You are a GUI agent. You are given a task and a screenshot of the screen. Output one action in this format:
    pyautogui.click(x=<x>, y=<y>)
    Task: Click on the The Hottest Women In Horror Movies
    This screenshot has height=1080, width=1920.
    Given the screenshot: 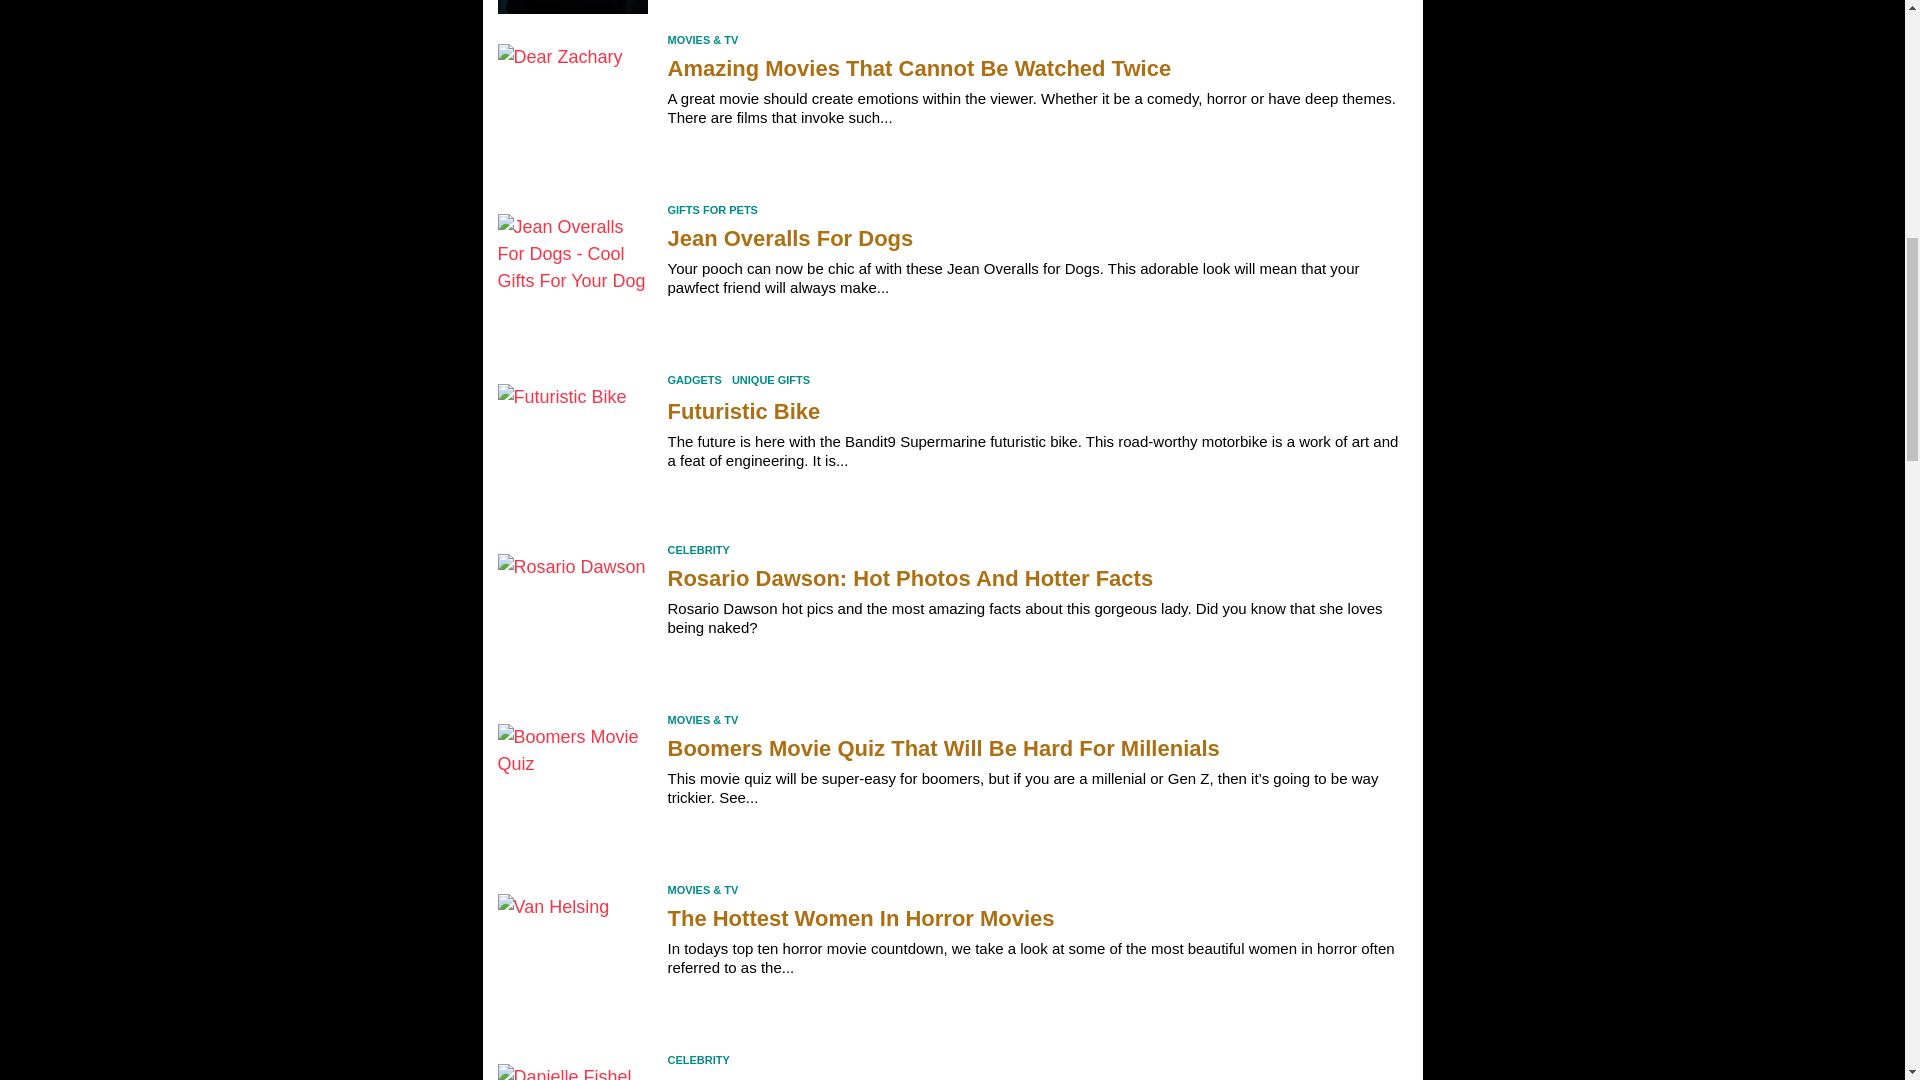 What is the action you would take?
    pyautogui.click(x=572, y=958)
    